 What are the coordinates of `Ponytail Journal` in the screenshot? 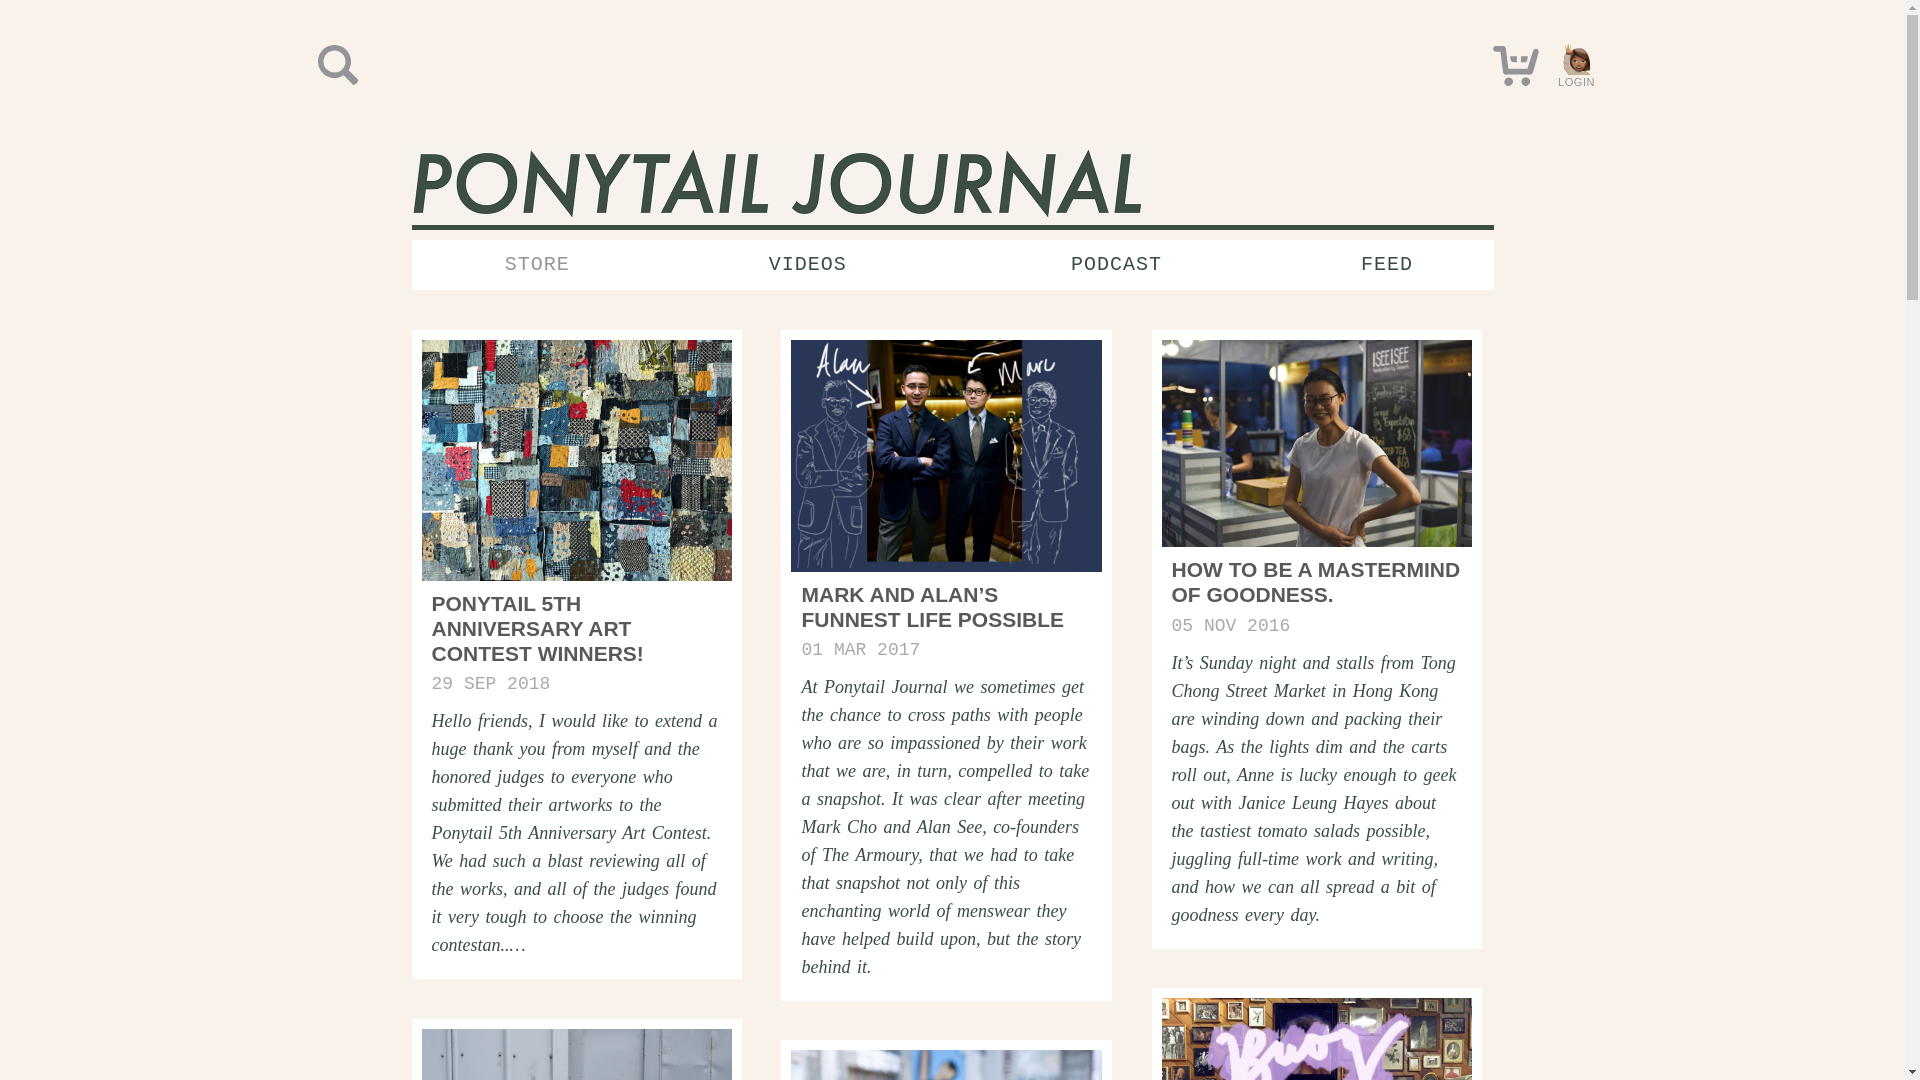 It's located at (777, 186).